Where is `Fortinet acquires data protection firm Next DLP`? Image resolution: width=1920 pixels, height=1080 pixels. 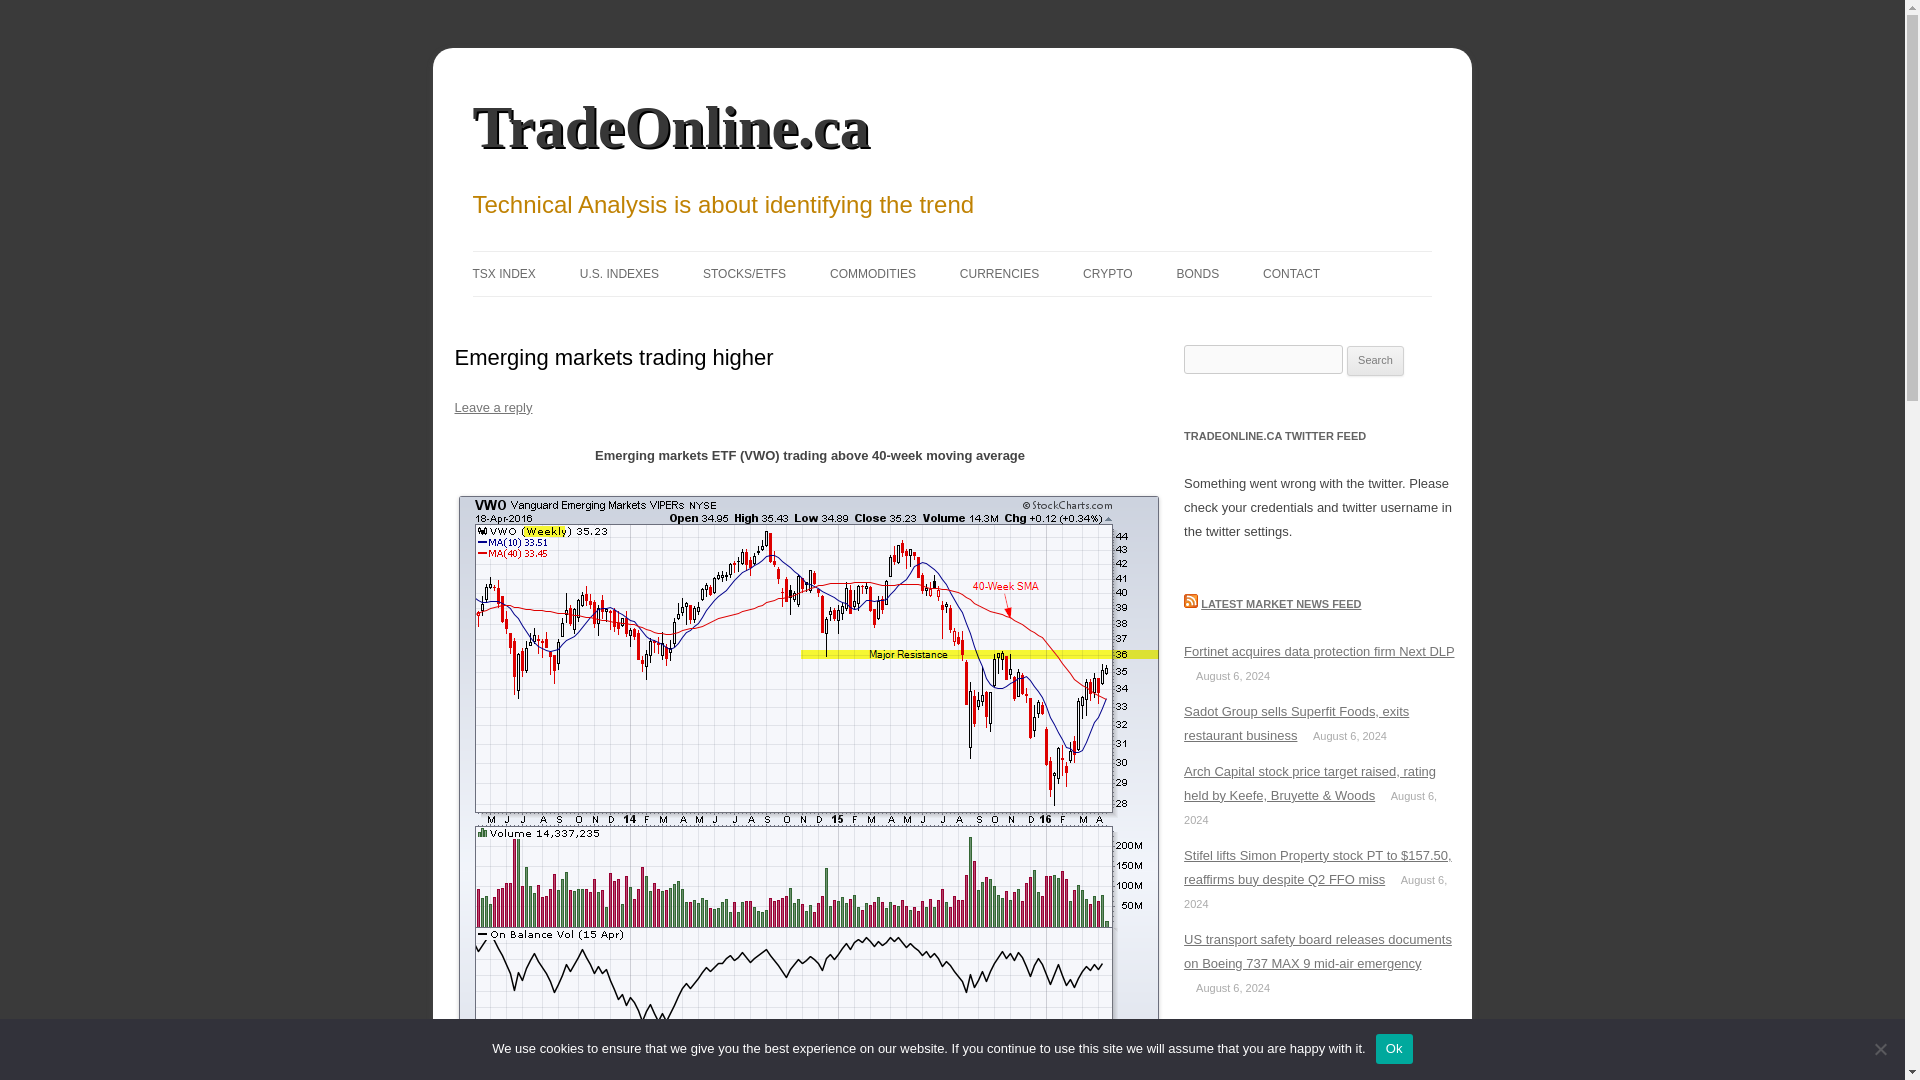
Fortinet acquires data protection firm Next DLP is located at coordinates (1318, 650).